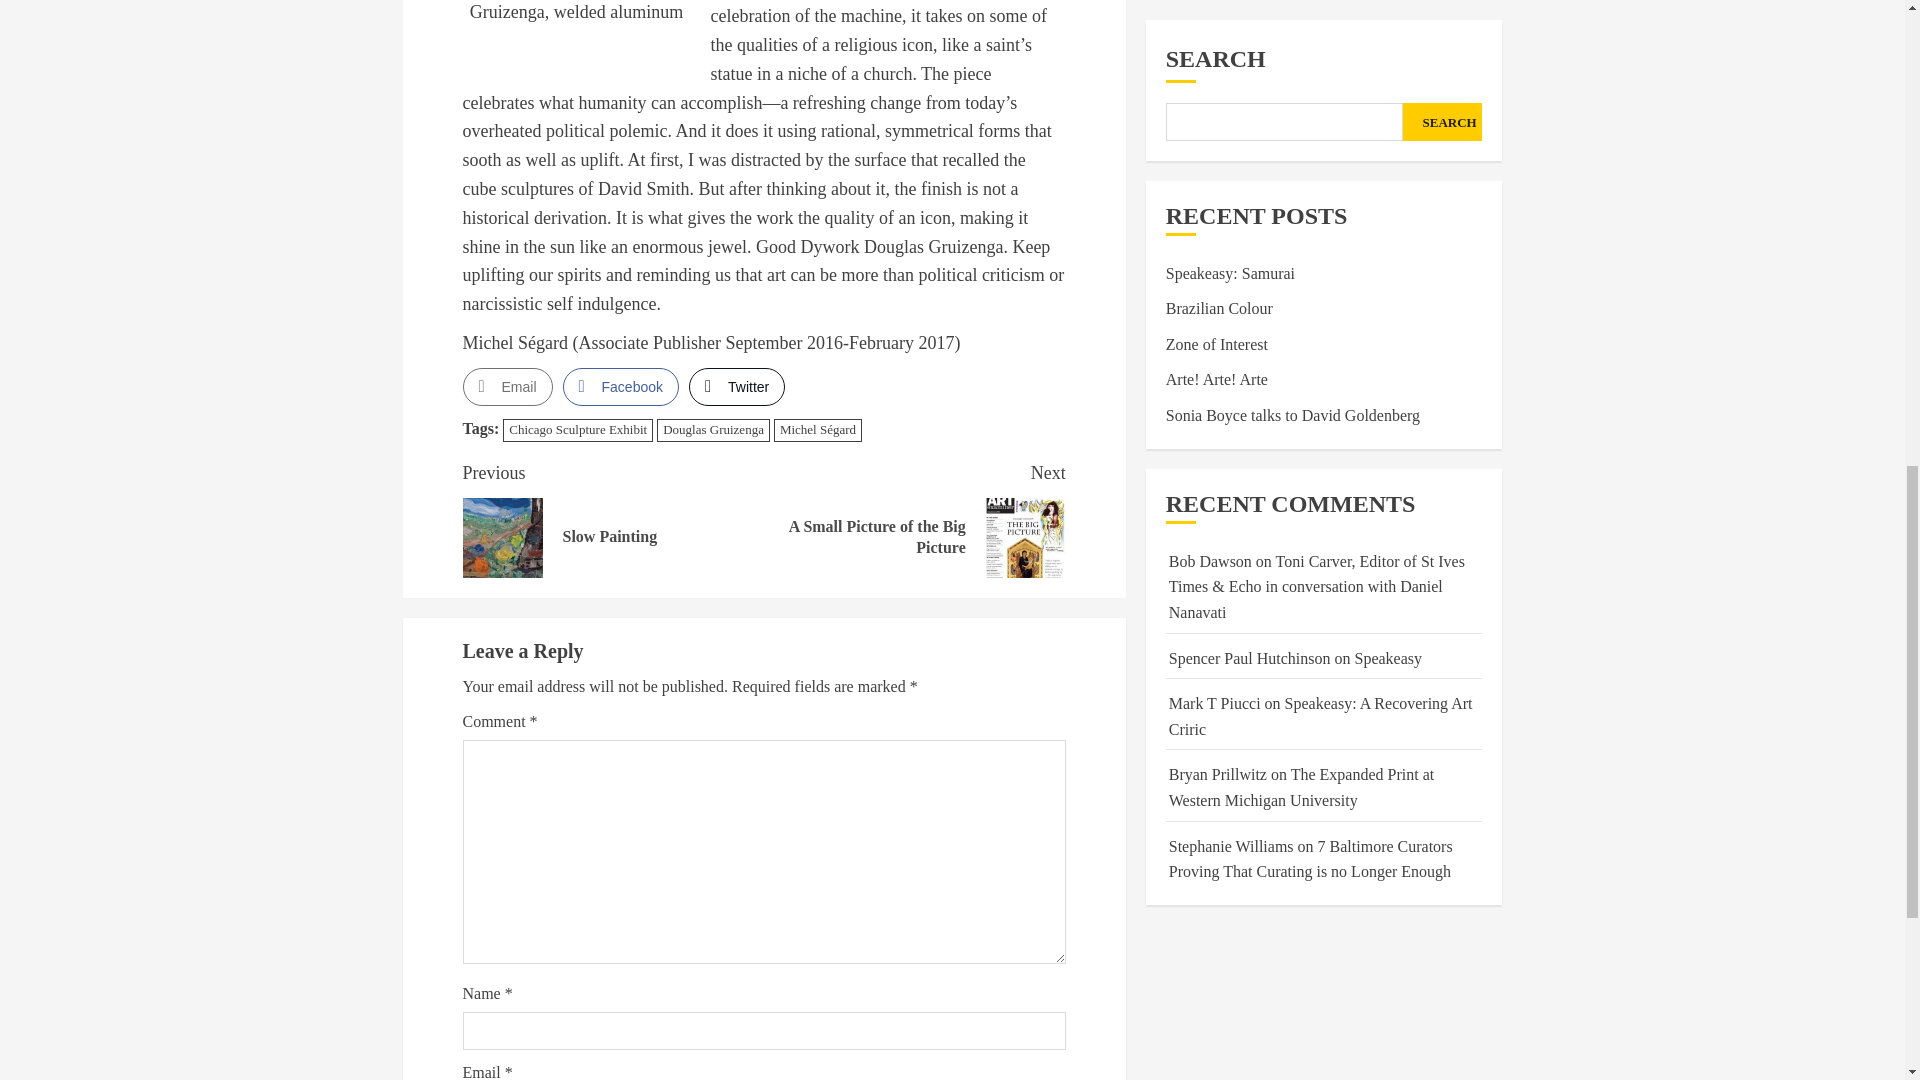  What do you see at coordinates (914, 518) in the screenshot?
I see `Facebook` at bounding box center [914, 518].